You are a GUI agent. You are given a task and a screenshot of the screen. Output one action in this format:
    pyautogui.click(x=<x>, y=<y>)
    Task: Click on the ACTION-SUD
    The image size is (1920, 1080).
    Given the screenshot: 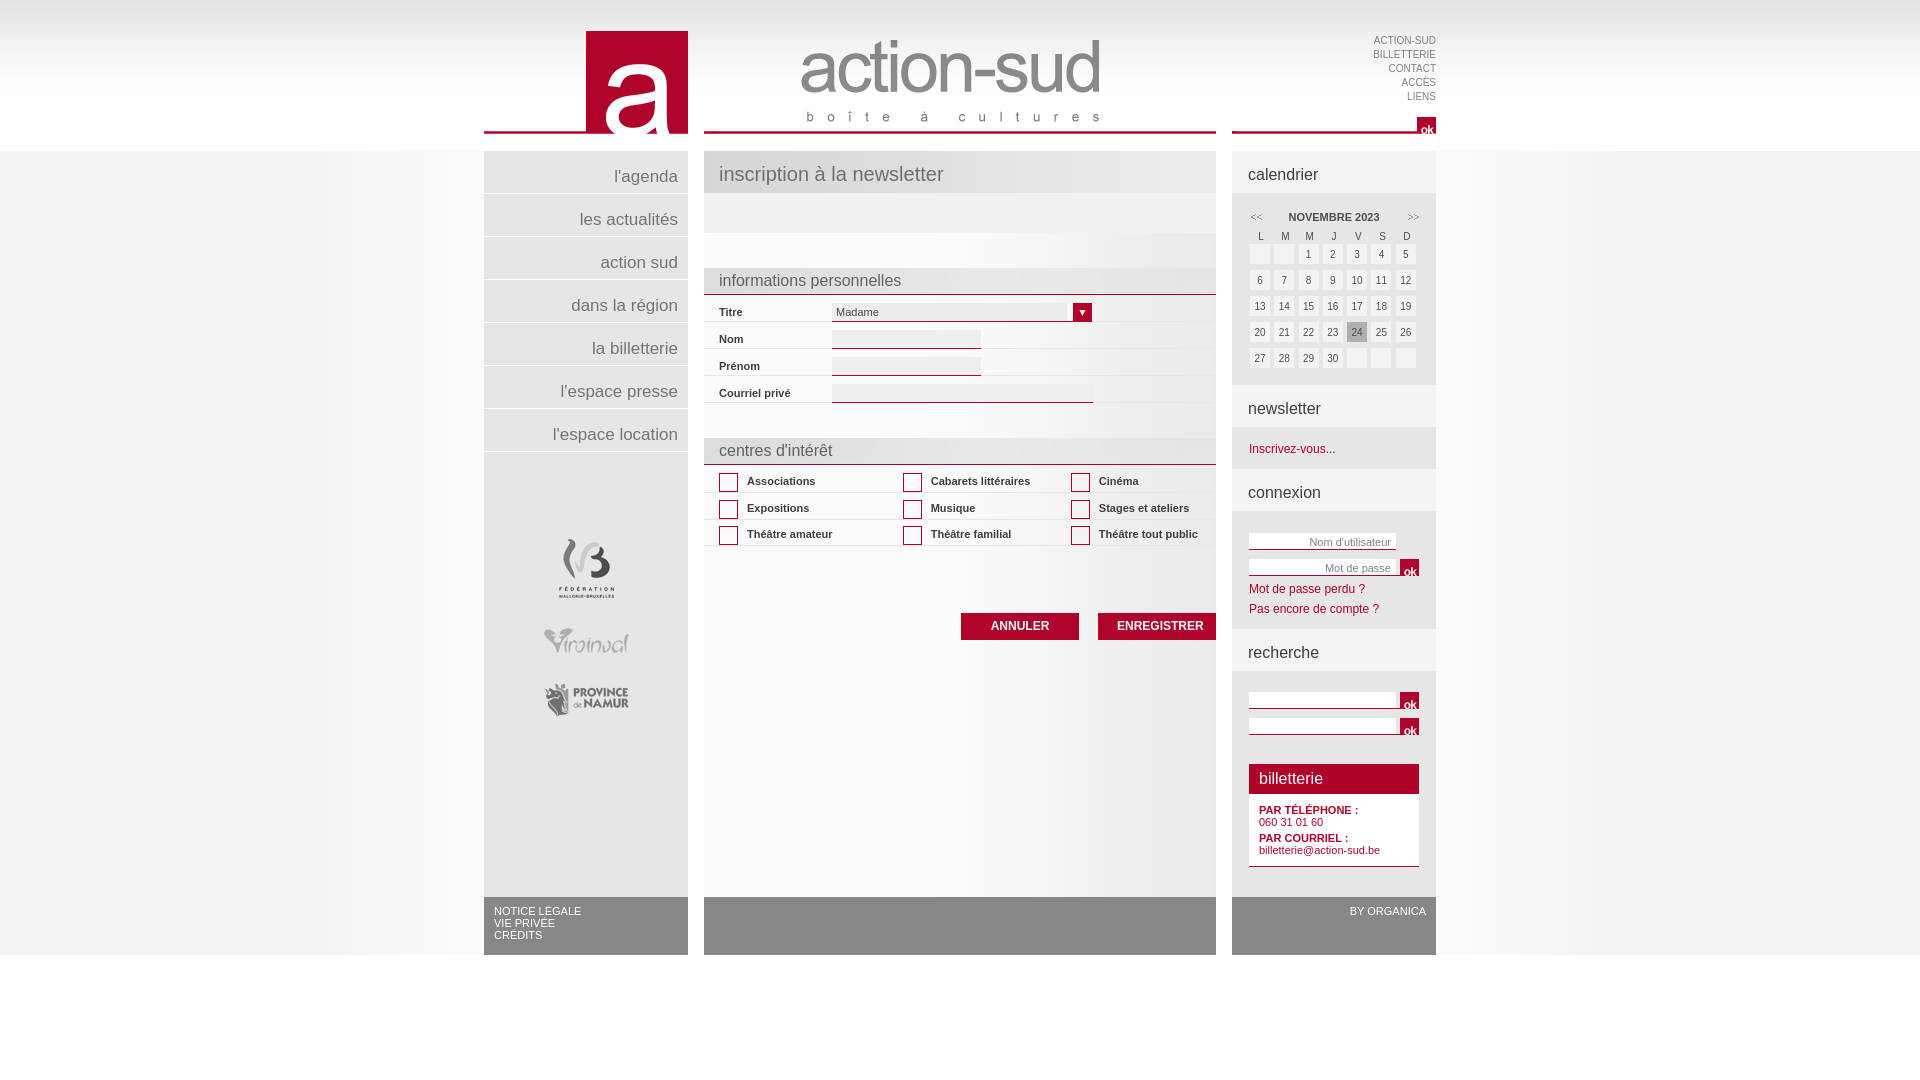 What is the action you would take?
    pyautogui.click(x=1405, y=40)
    